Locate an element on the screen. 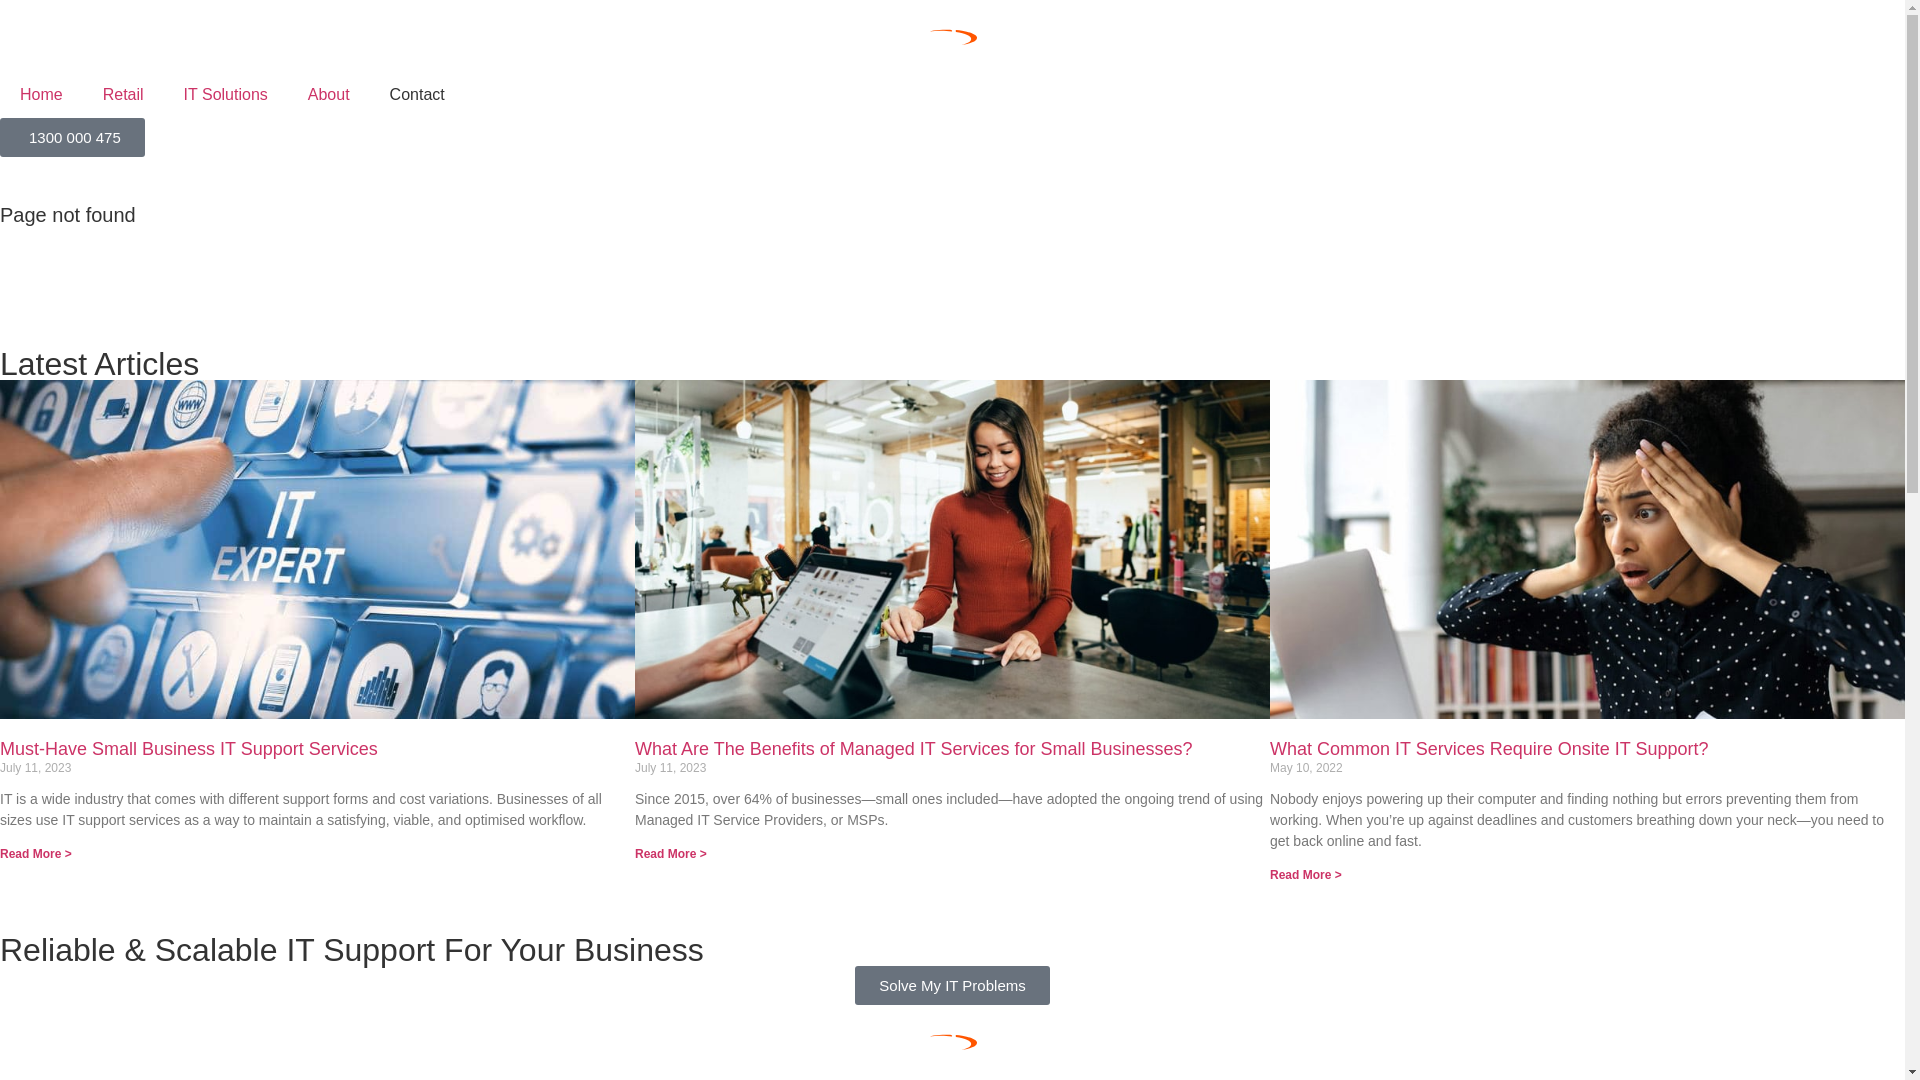 Image resolution: width=1920 pixels, height=1080 pixels. Read More > is located at coordinates (1306, 875).